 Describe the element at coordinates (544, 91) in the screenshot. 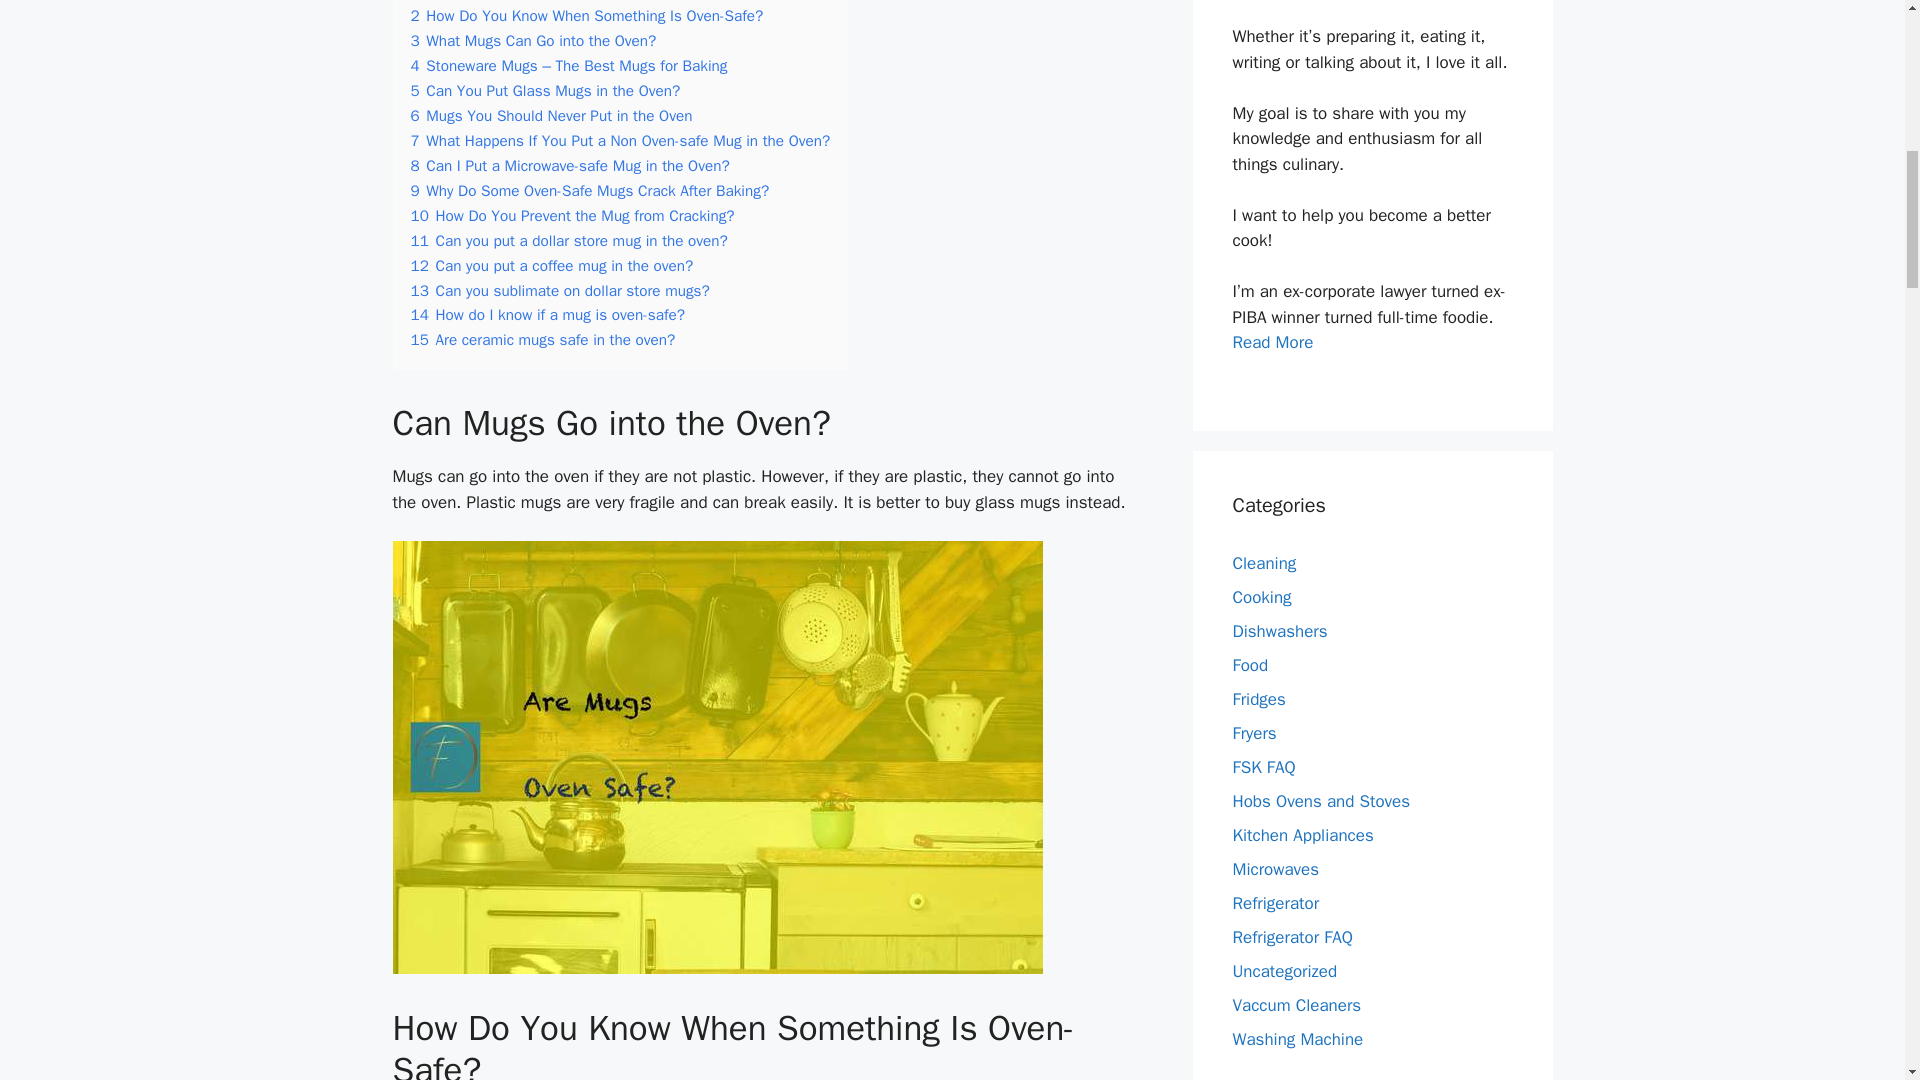

I see `5 Can You Put Glass Mugs in the Oven?` at that location.